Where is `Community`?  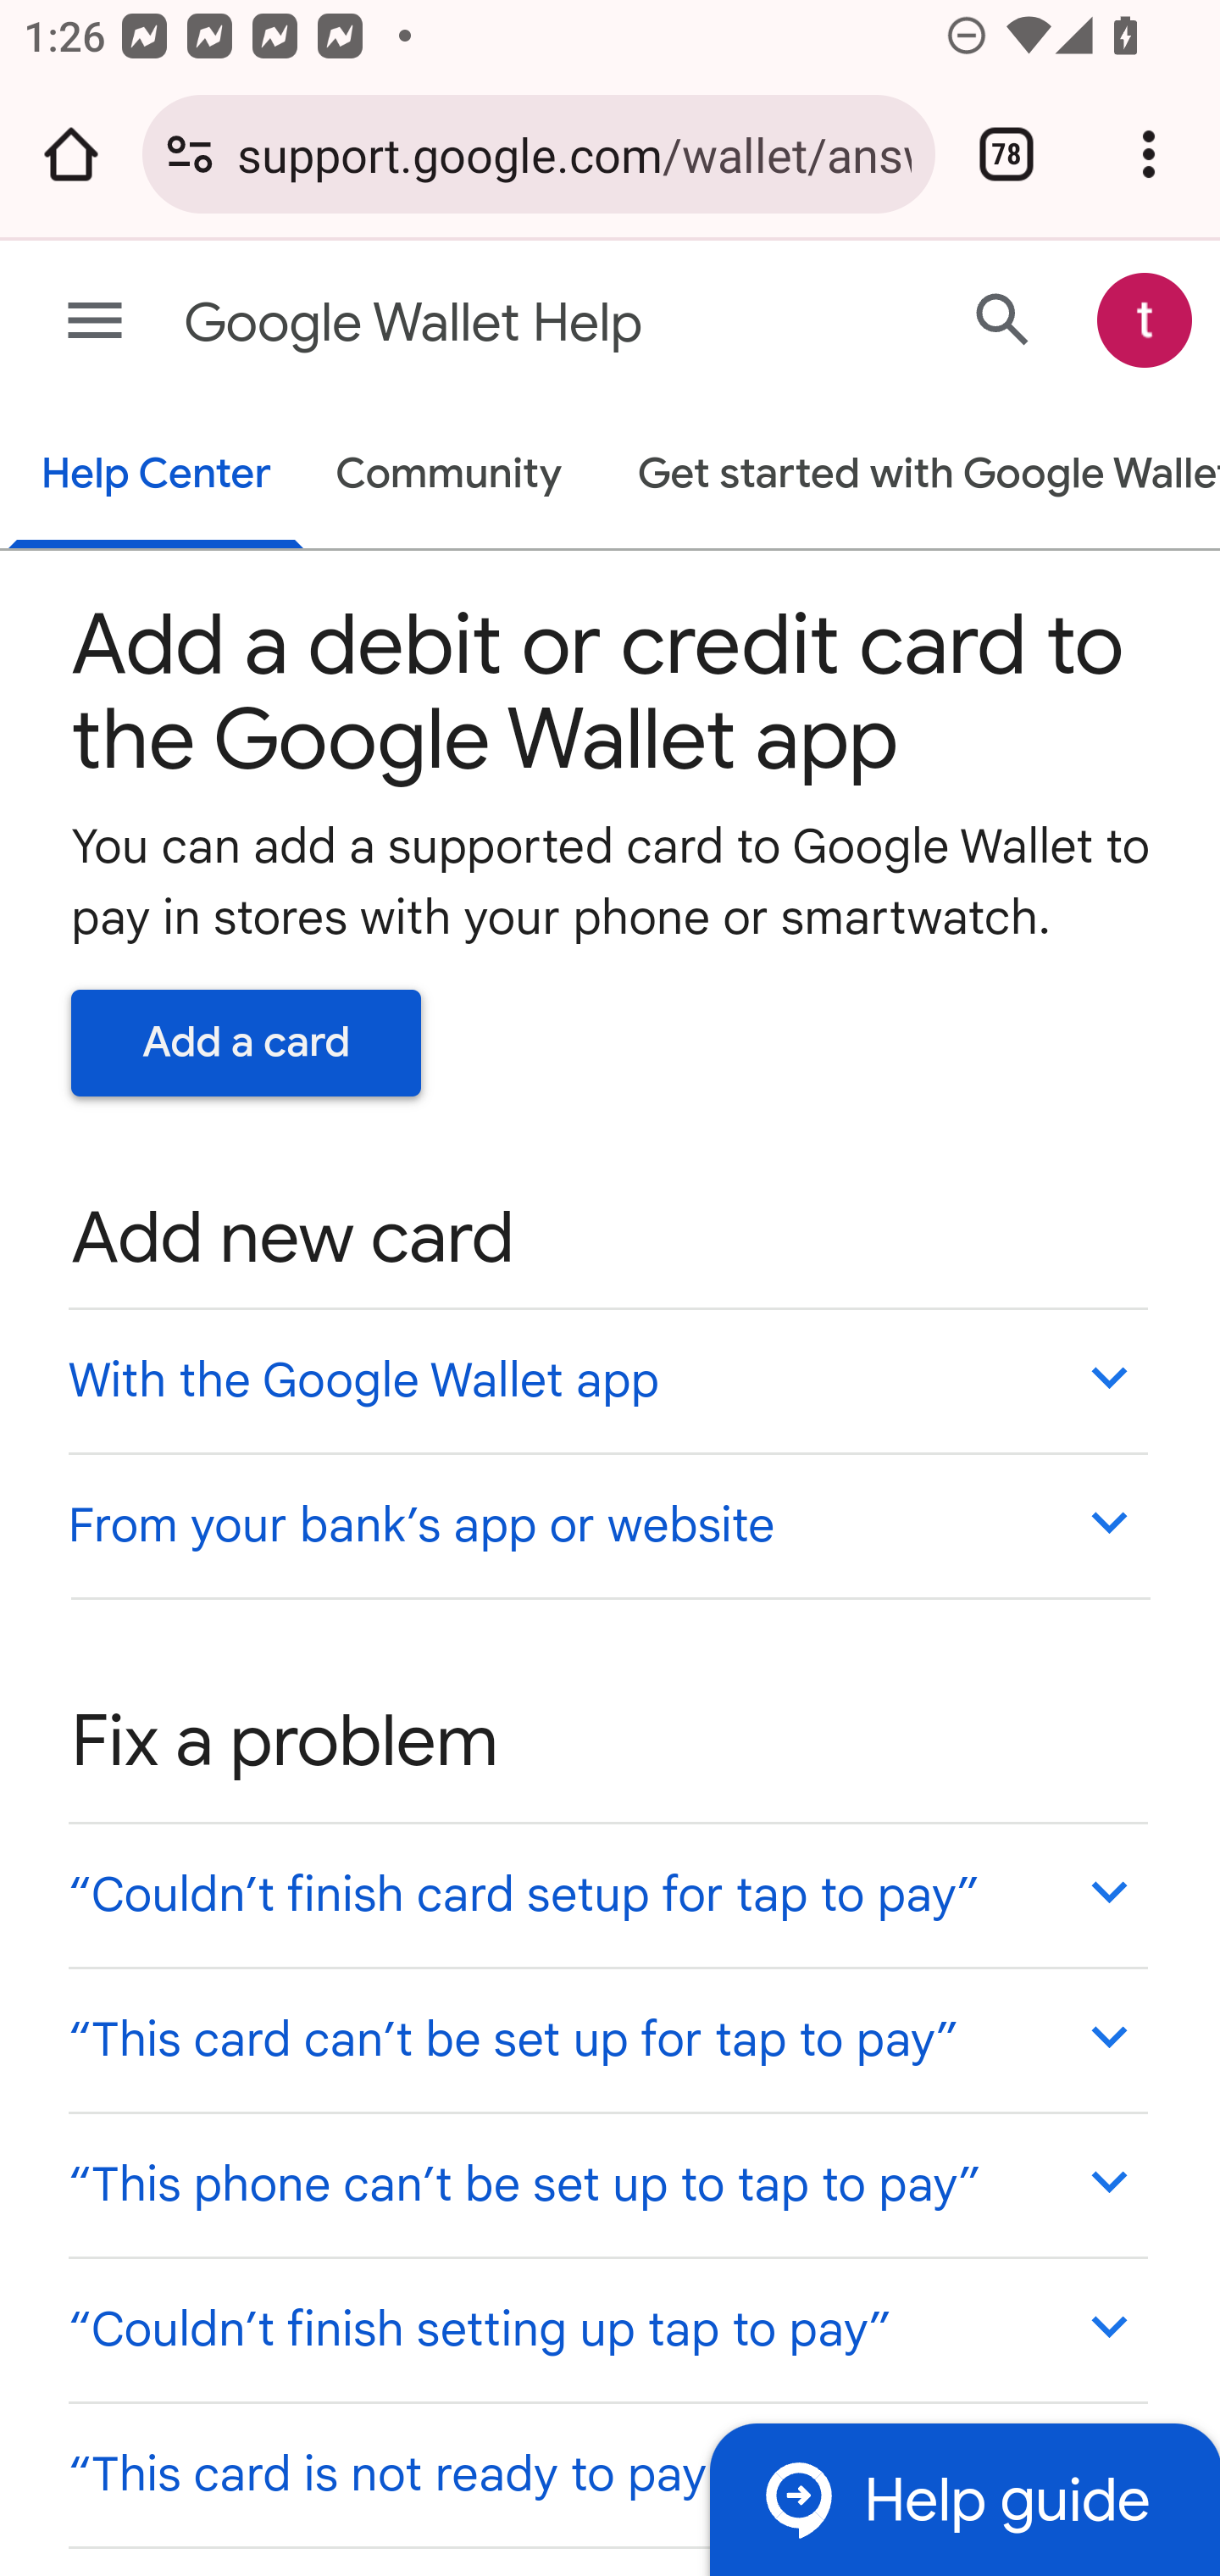
Community is located at coordinates (449, 476).